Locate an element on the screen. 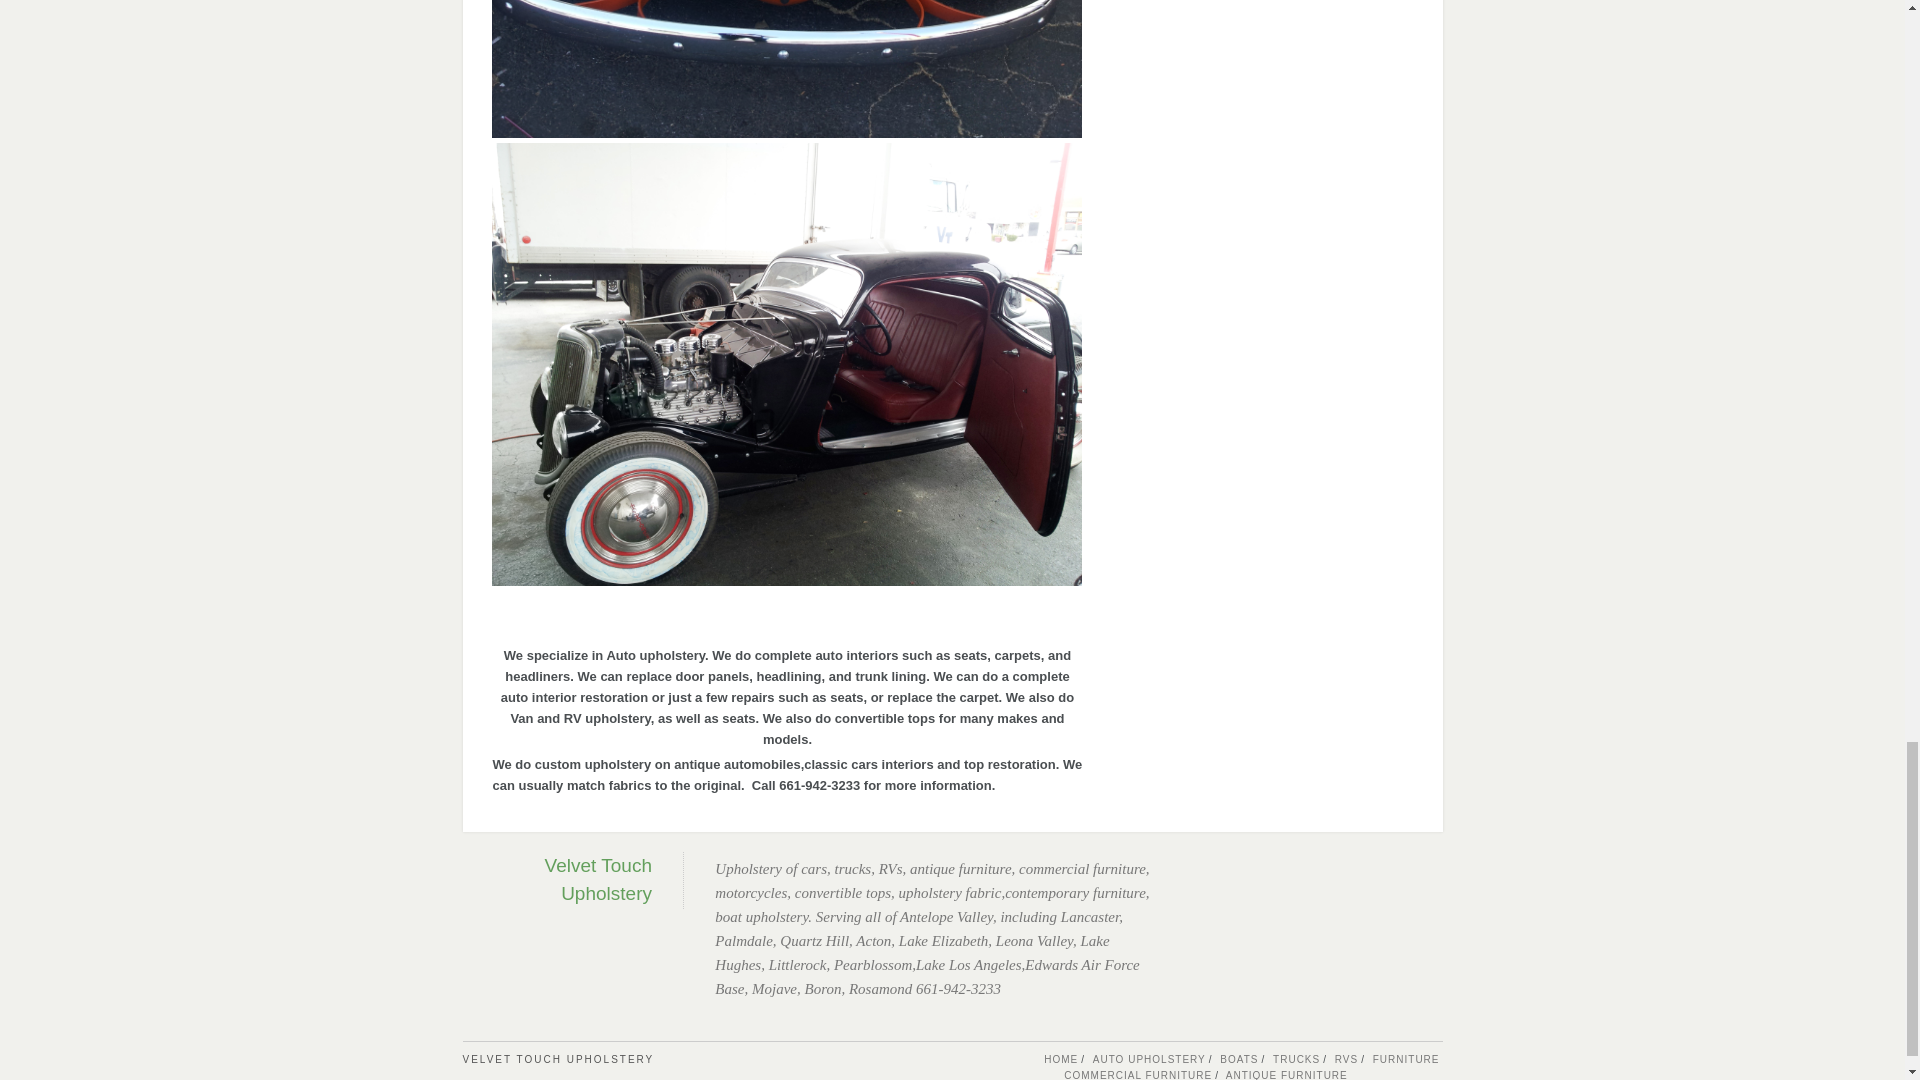 The image size is (1920, 1080). HOME is located at coordinates (1060, 1059).